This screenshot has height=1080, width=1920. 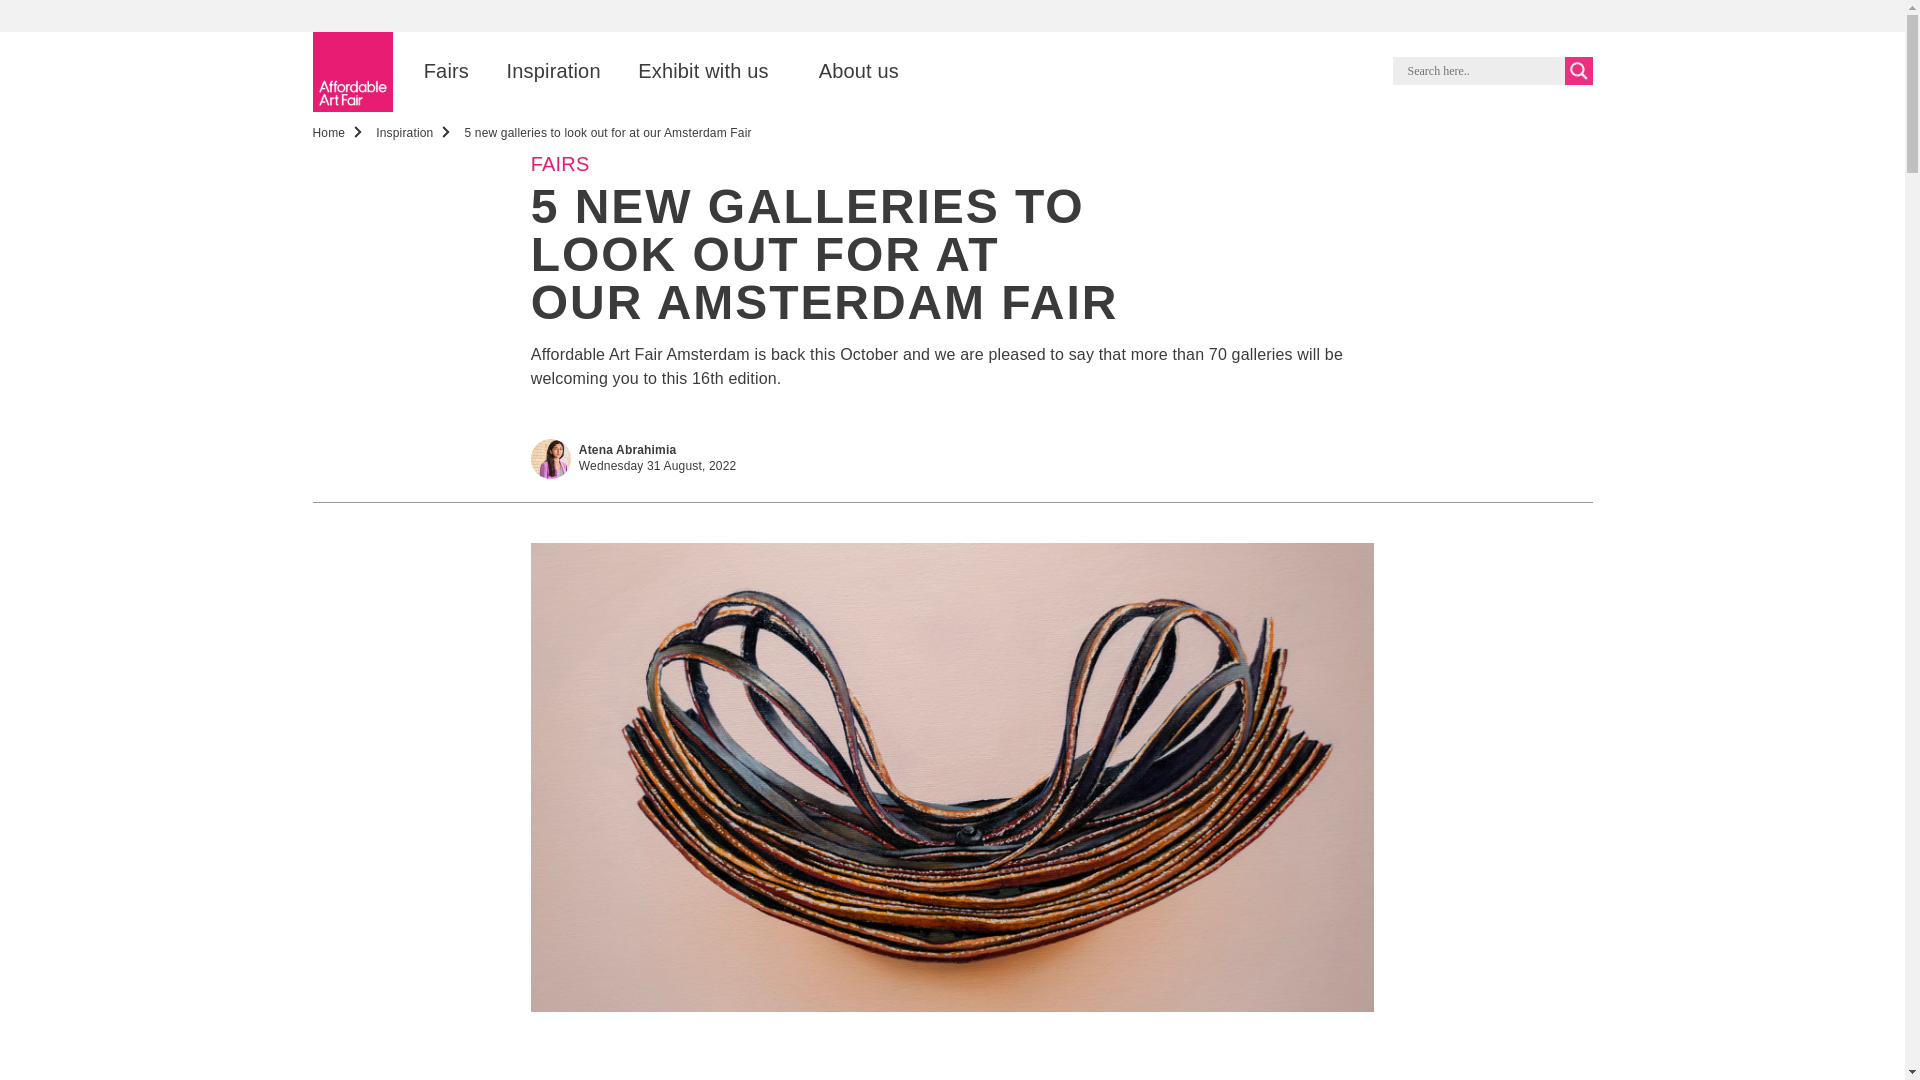 I want to click on Fairs, so click(x=418, y=70).